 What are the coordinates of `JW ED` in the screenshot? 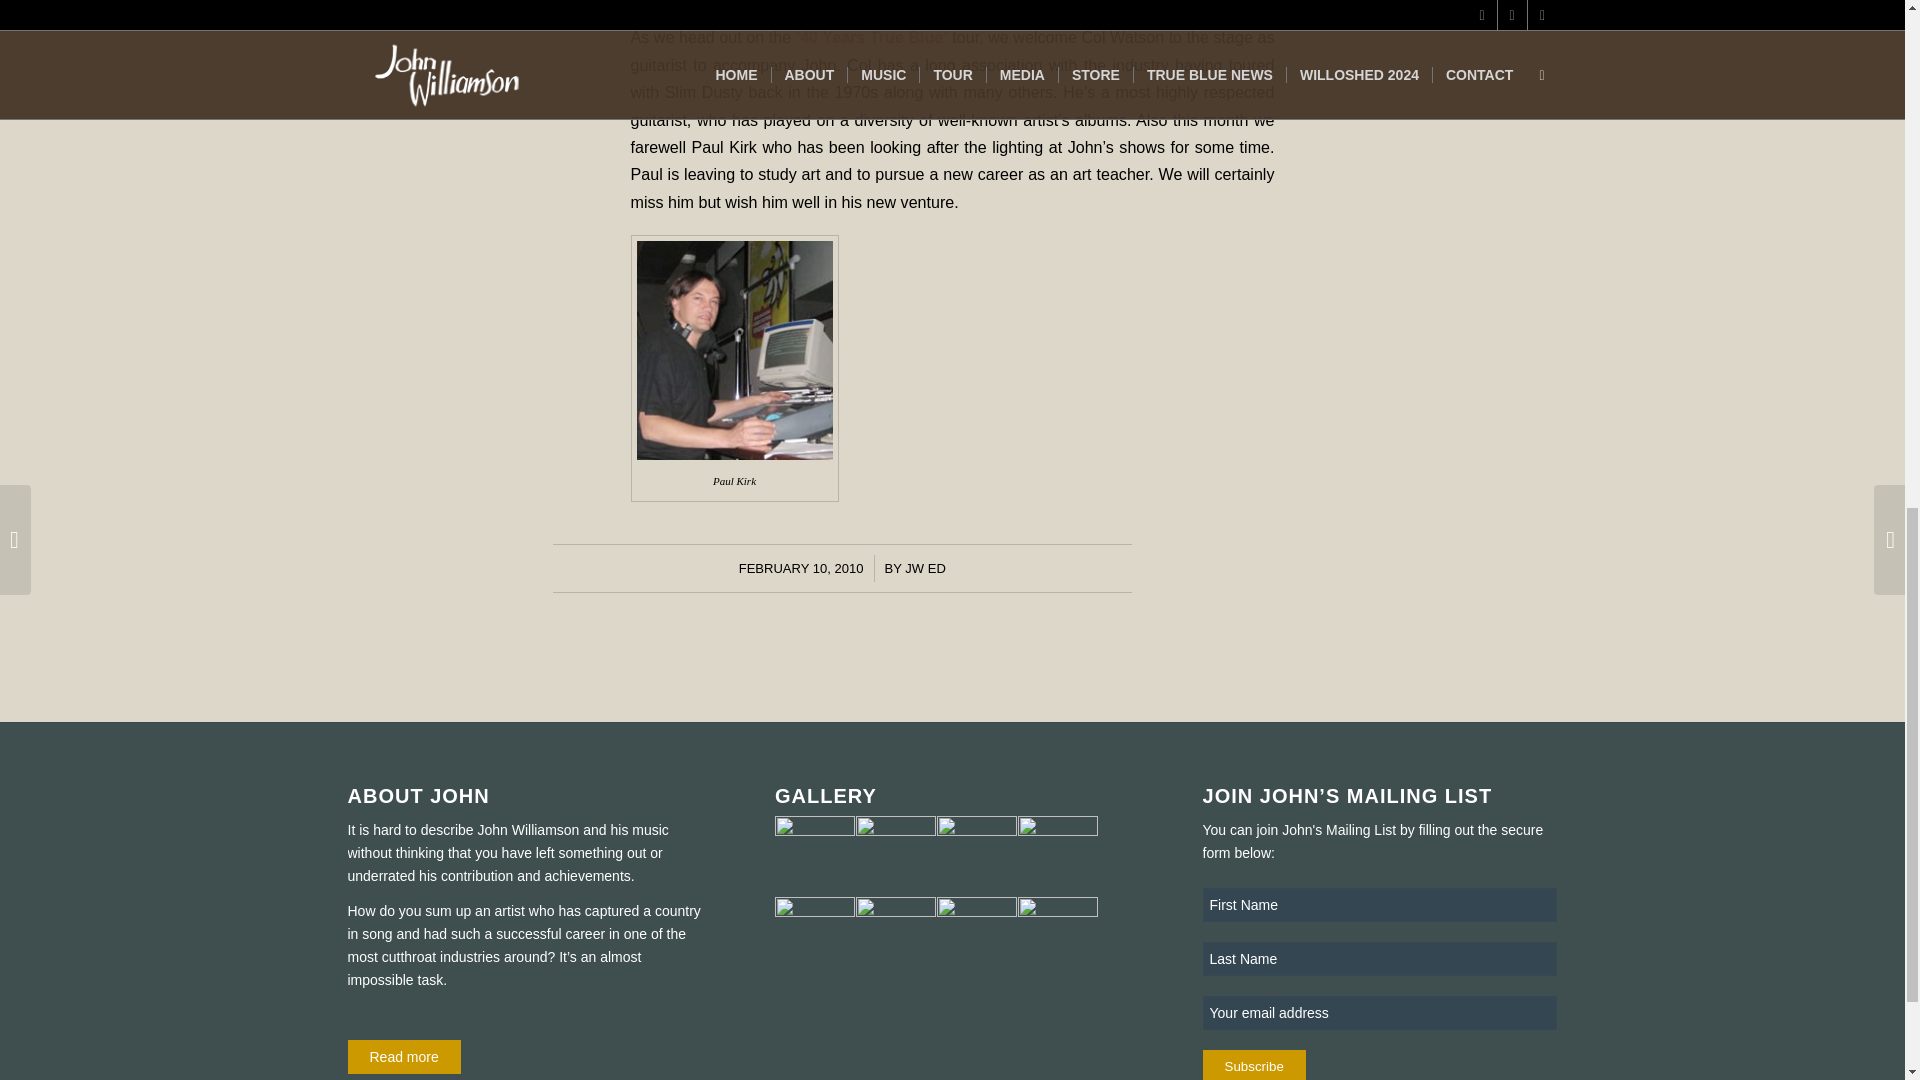 It's located at (925, 568).